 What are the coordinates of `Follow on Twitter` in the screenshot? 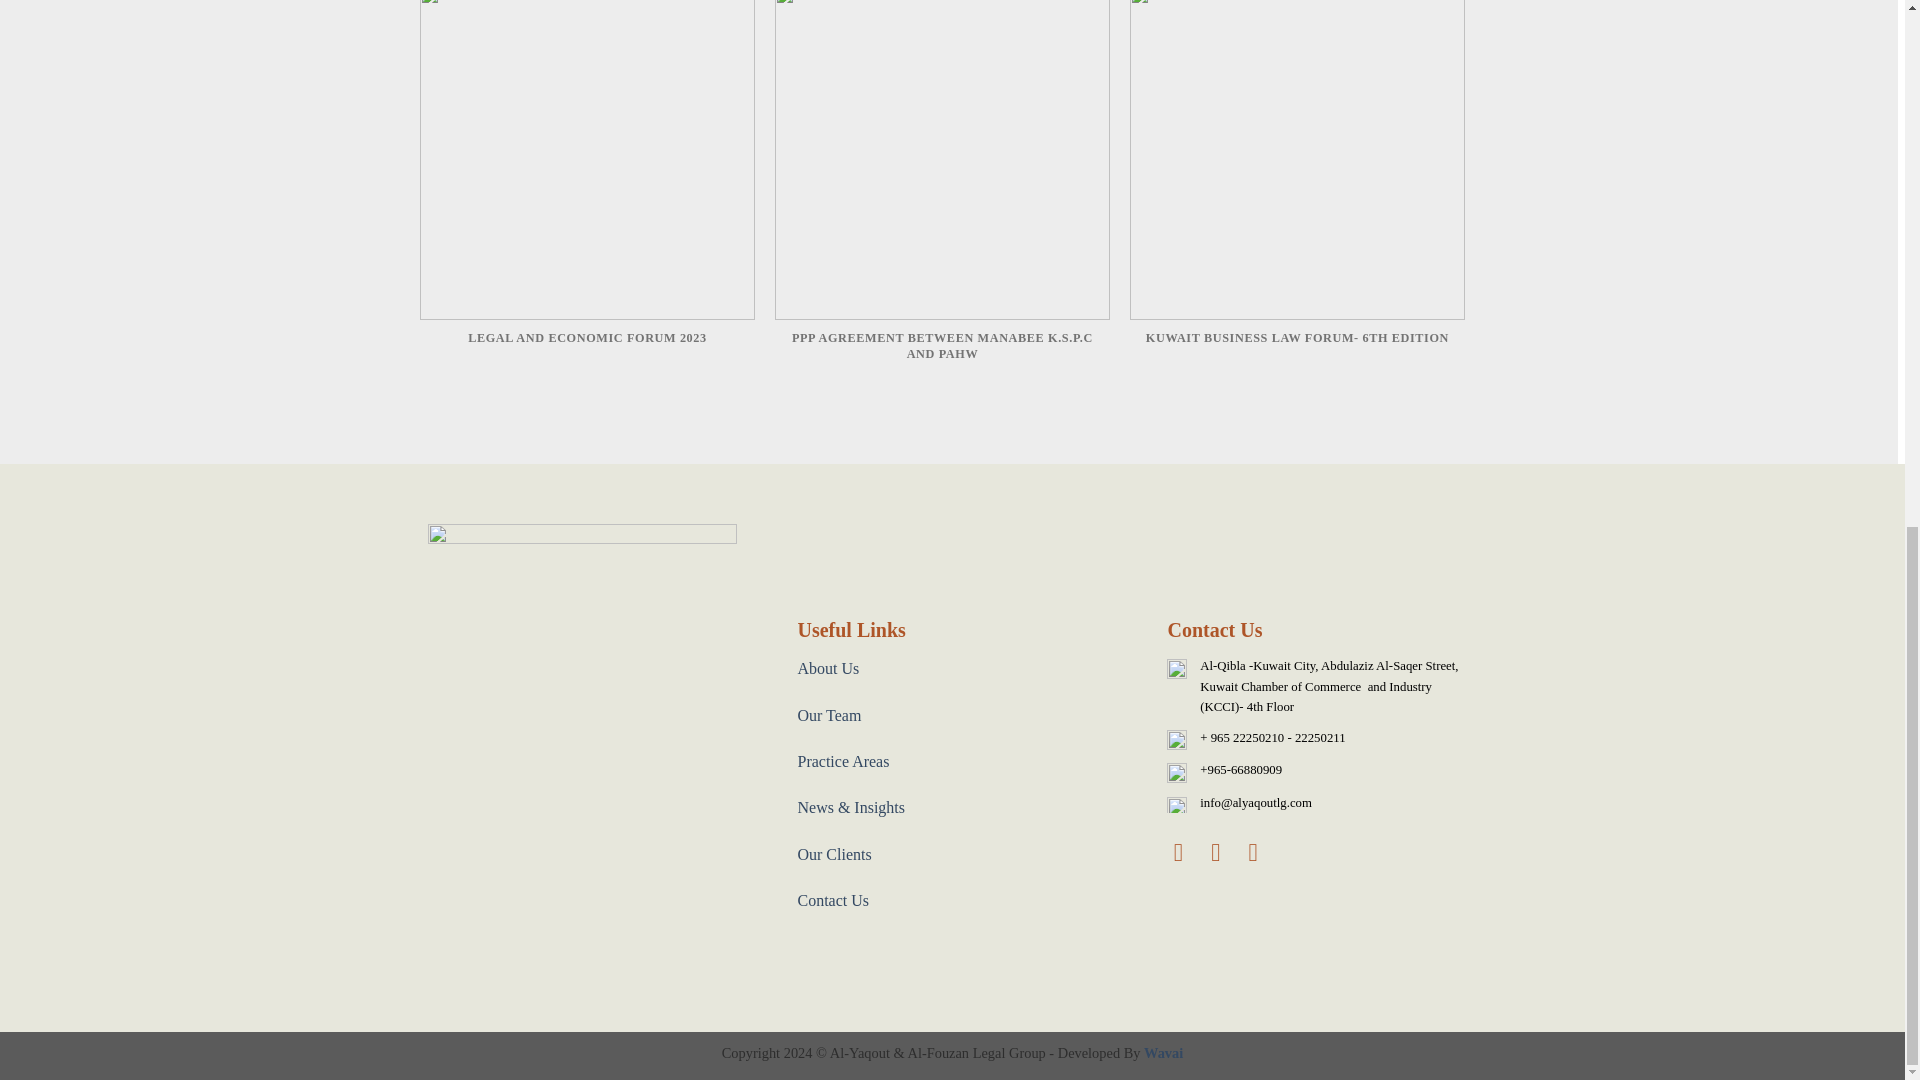 It's located at (1224, 852).